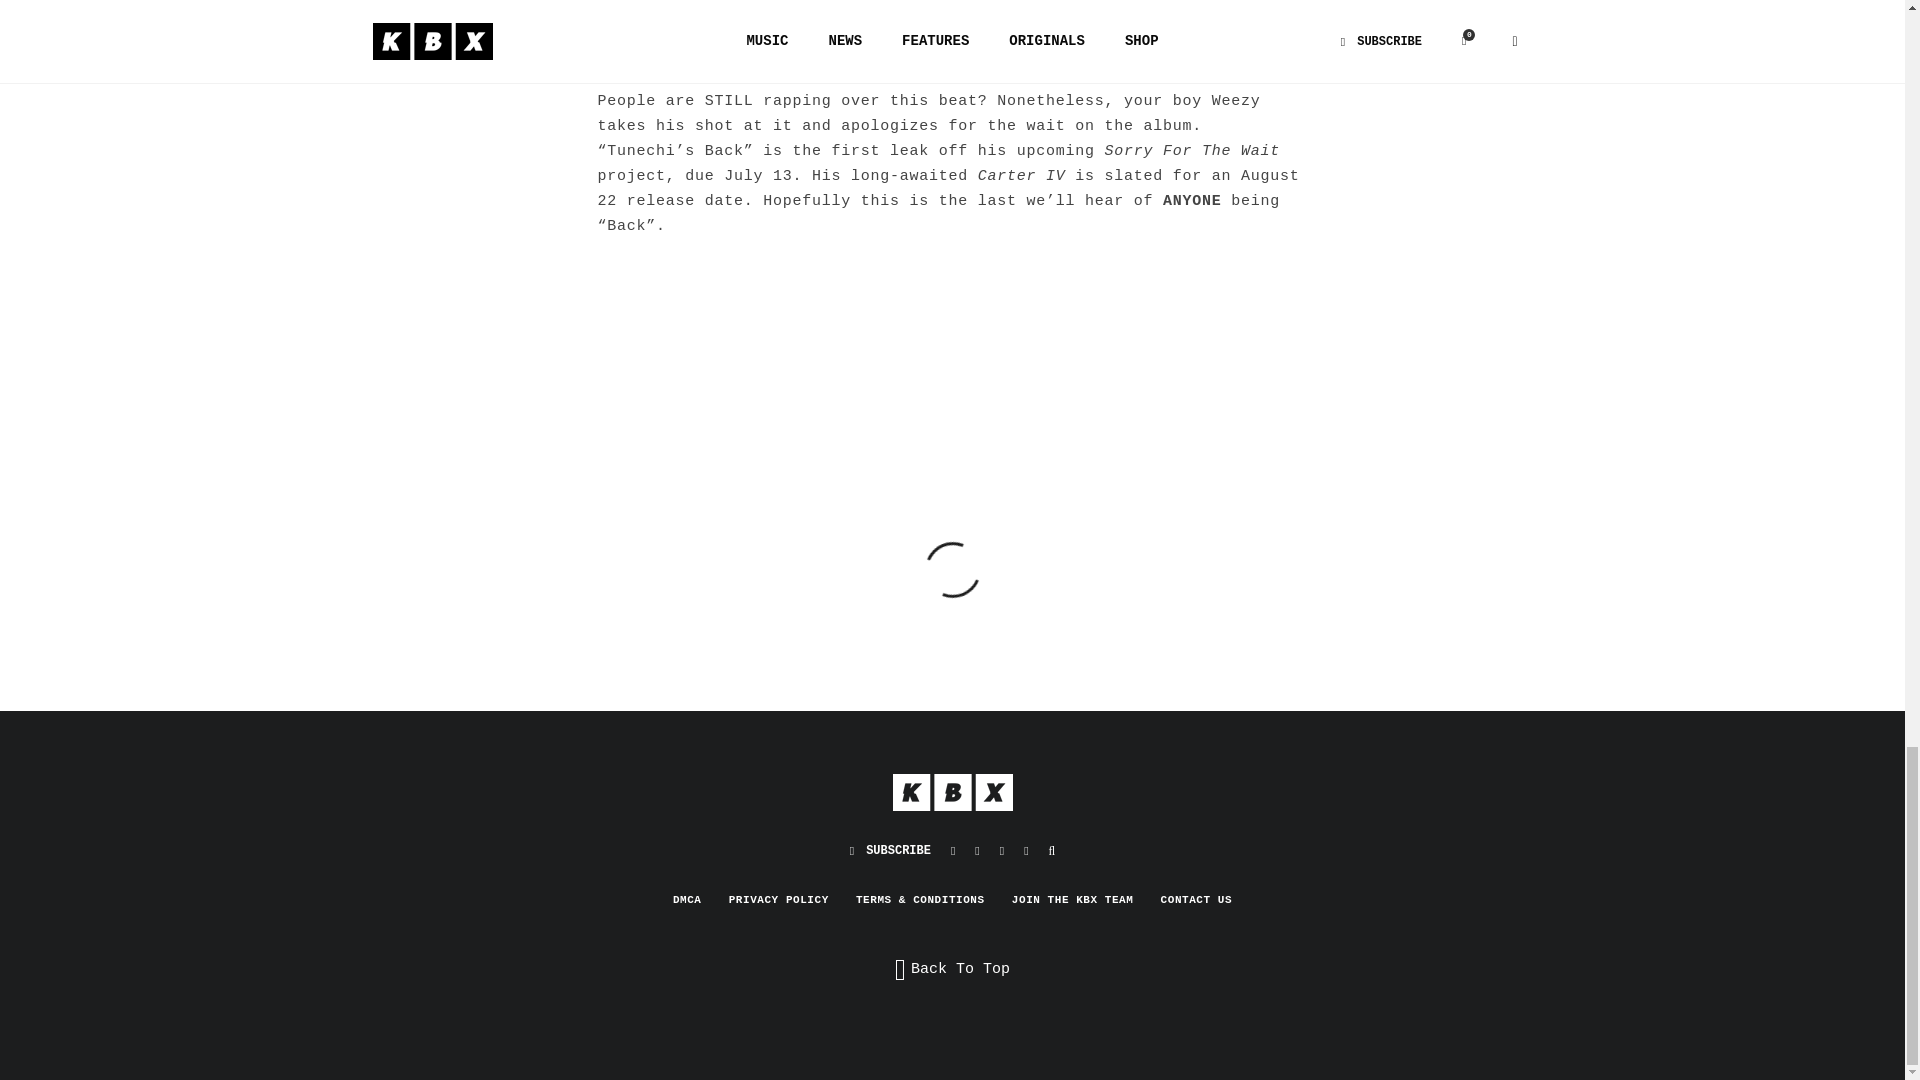 This screenshot has height=1080, width=1920. What do you see at coordinates (952, 969) in the screenshot?
I see `Back To Top` at bounding box center [952, 969].